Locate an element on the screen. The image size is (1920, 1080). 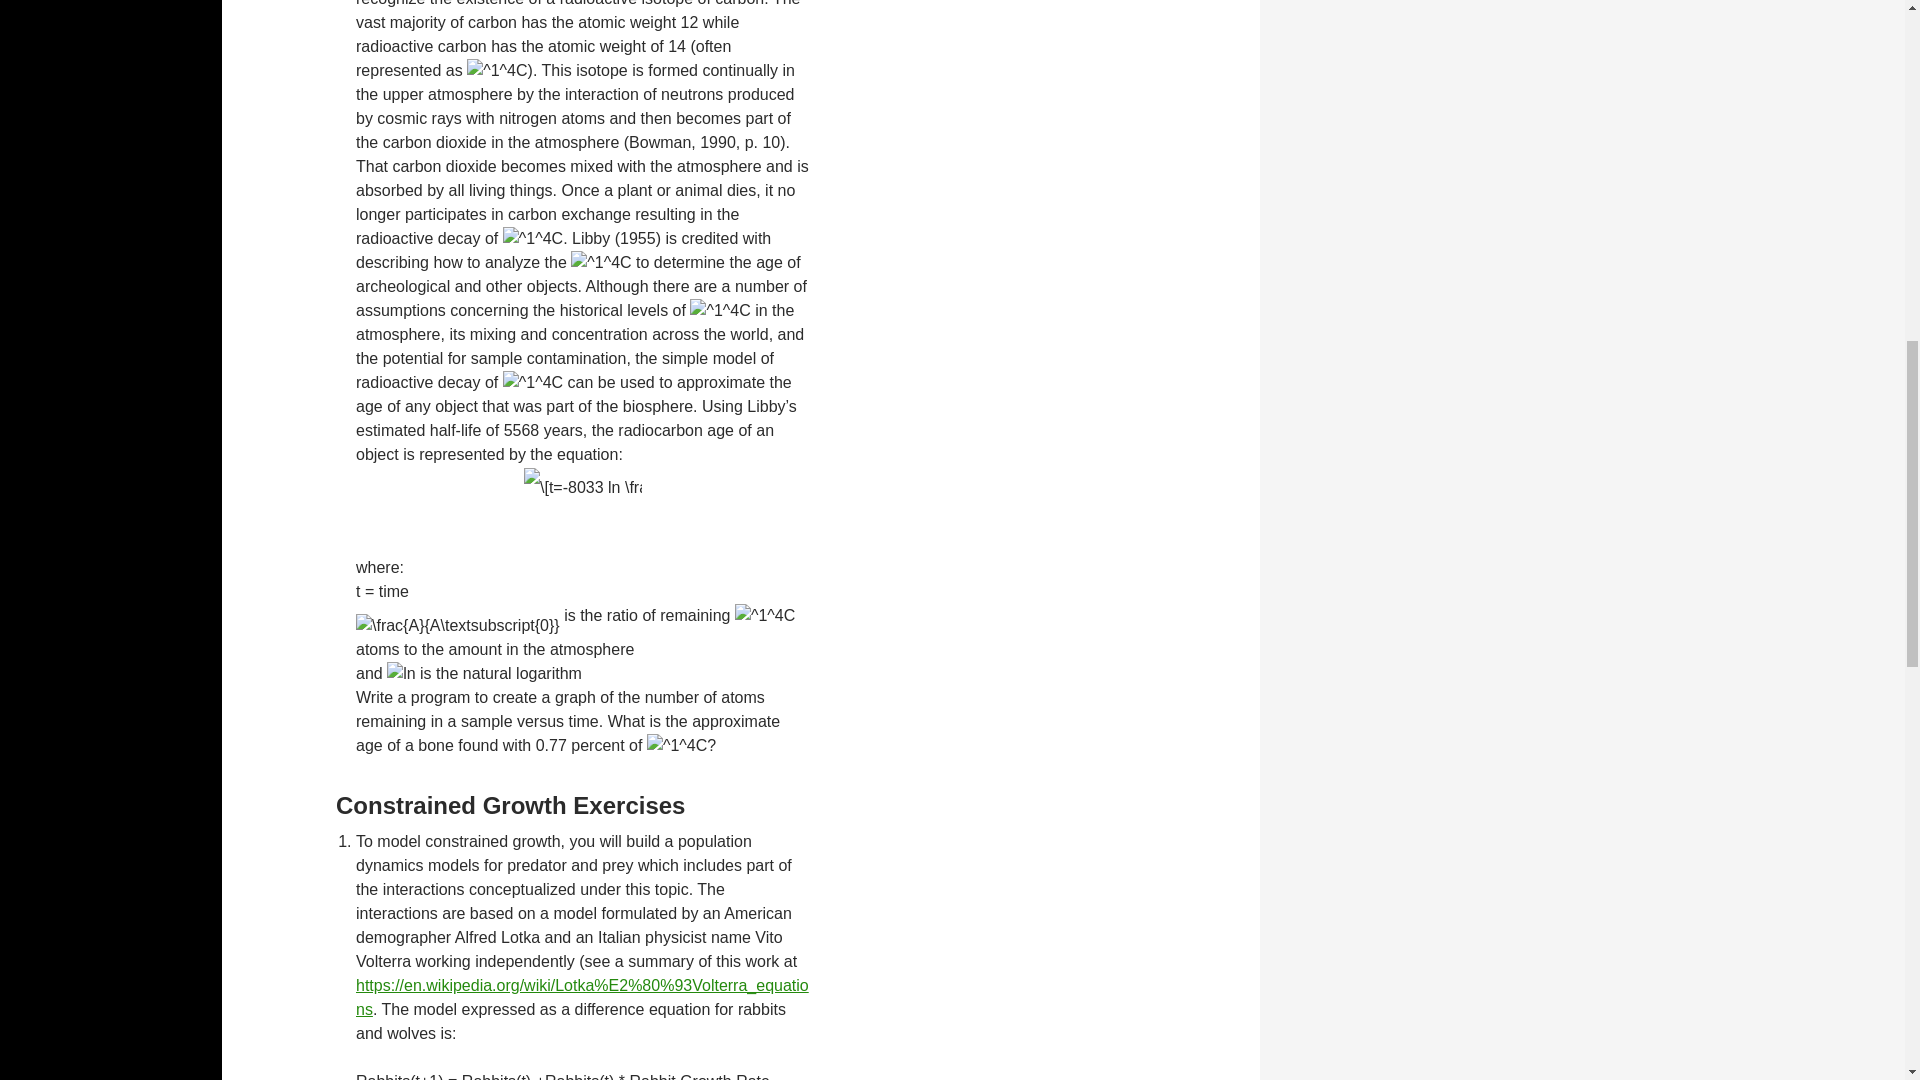
Rendered by QuickLaTeX.com is located at coordinates (496, 71).